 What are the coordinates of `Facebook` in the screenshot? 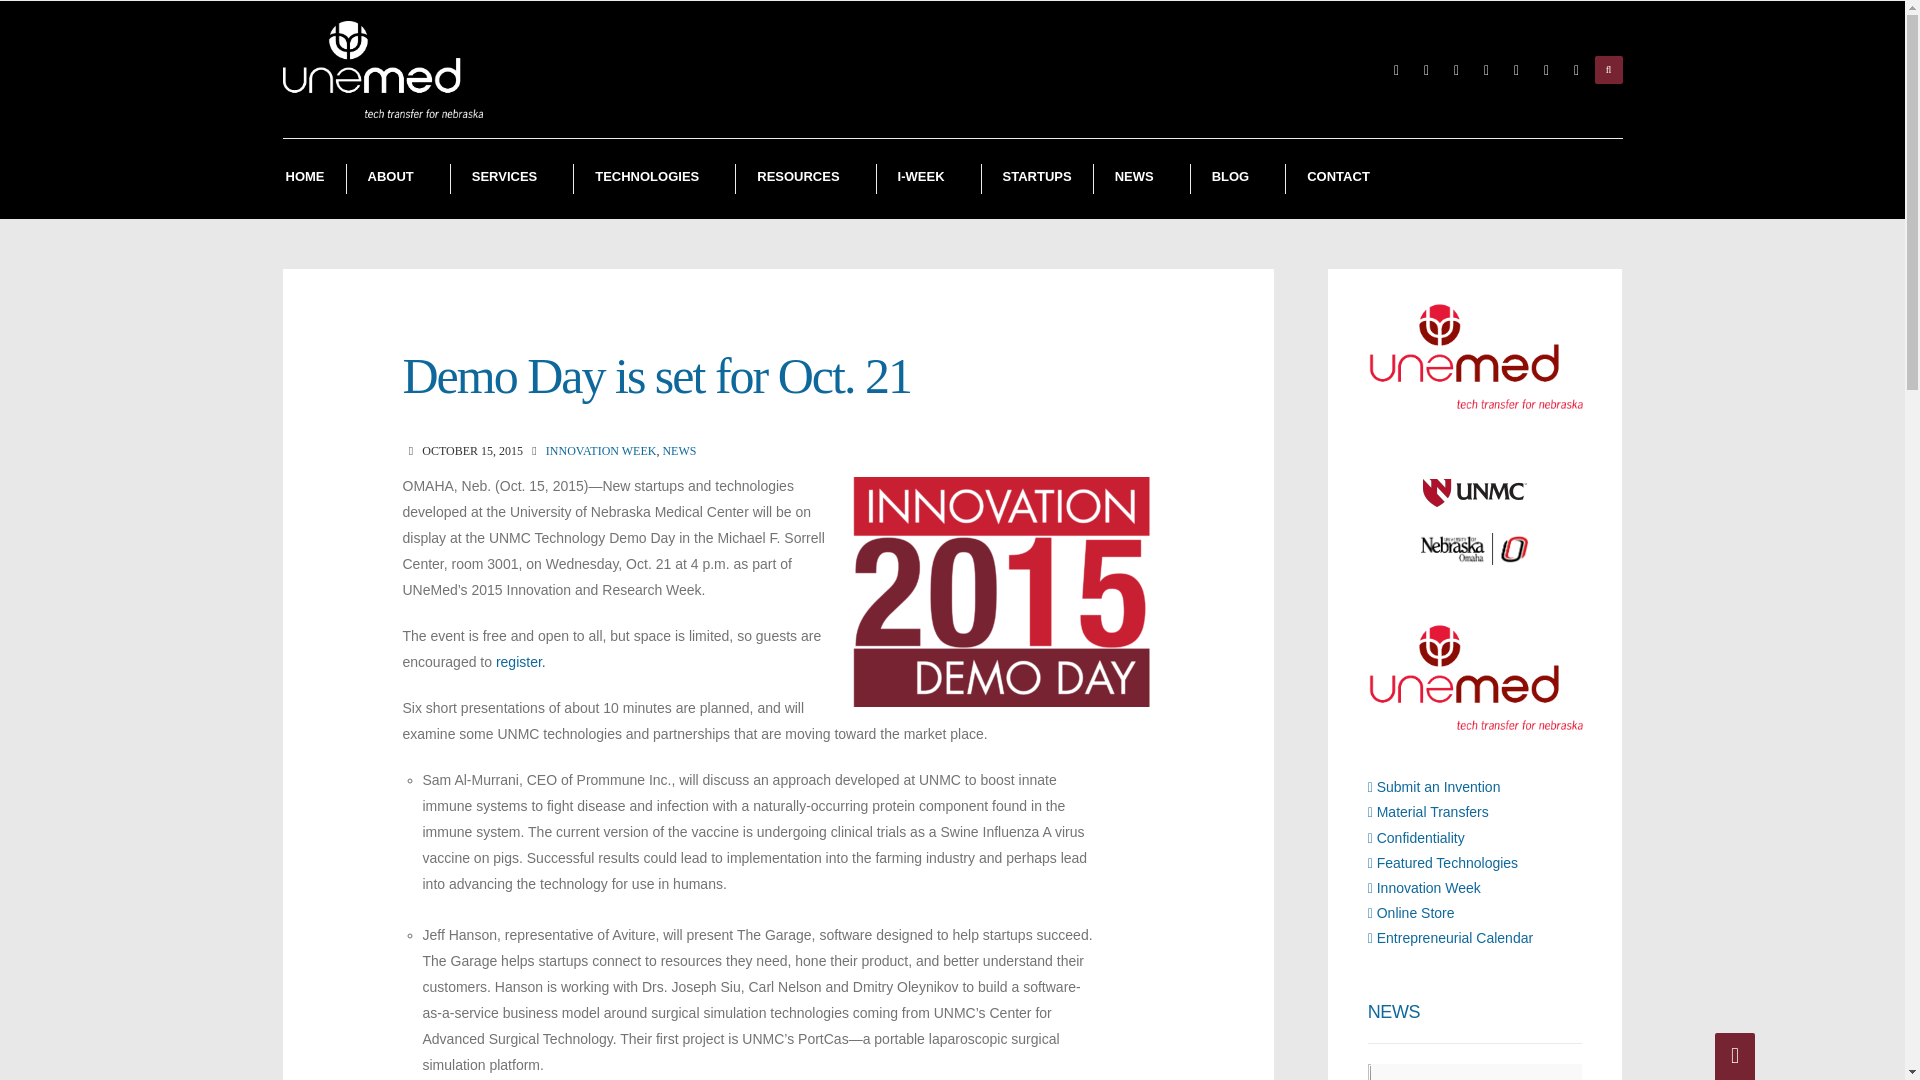 It's located at (1426, 70).